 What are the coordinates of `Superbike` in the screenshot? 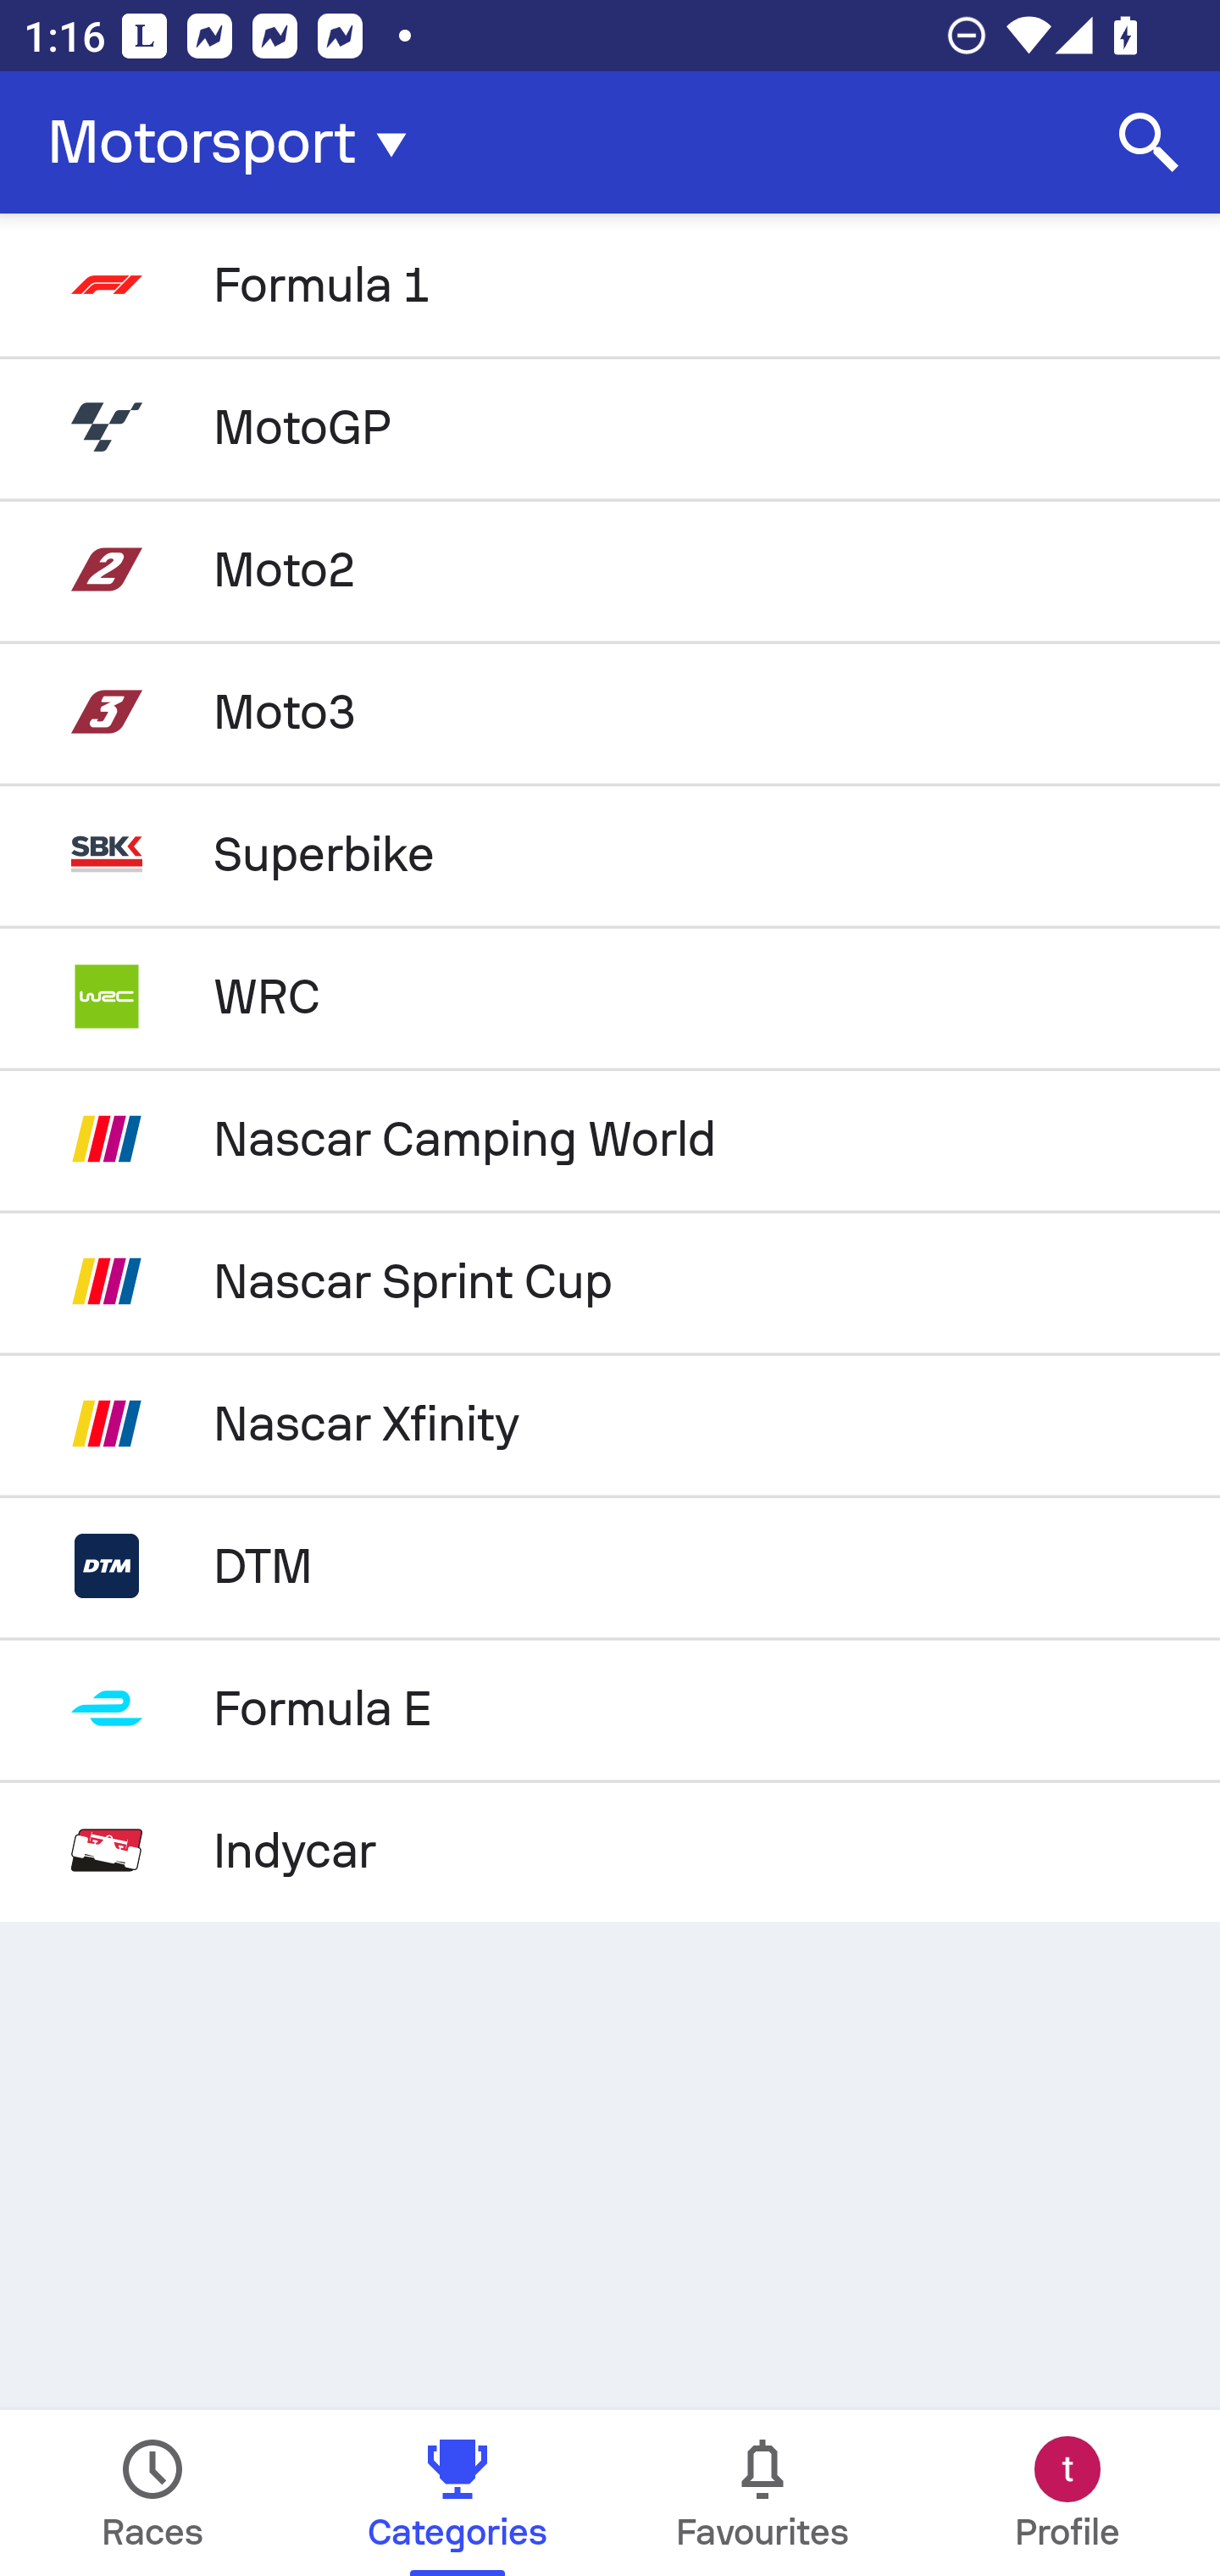 It's located at (610, 854).